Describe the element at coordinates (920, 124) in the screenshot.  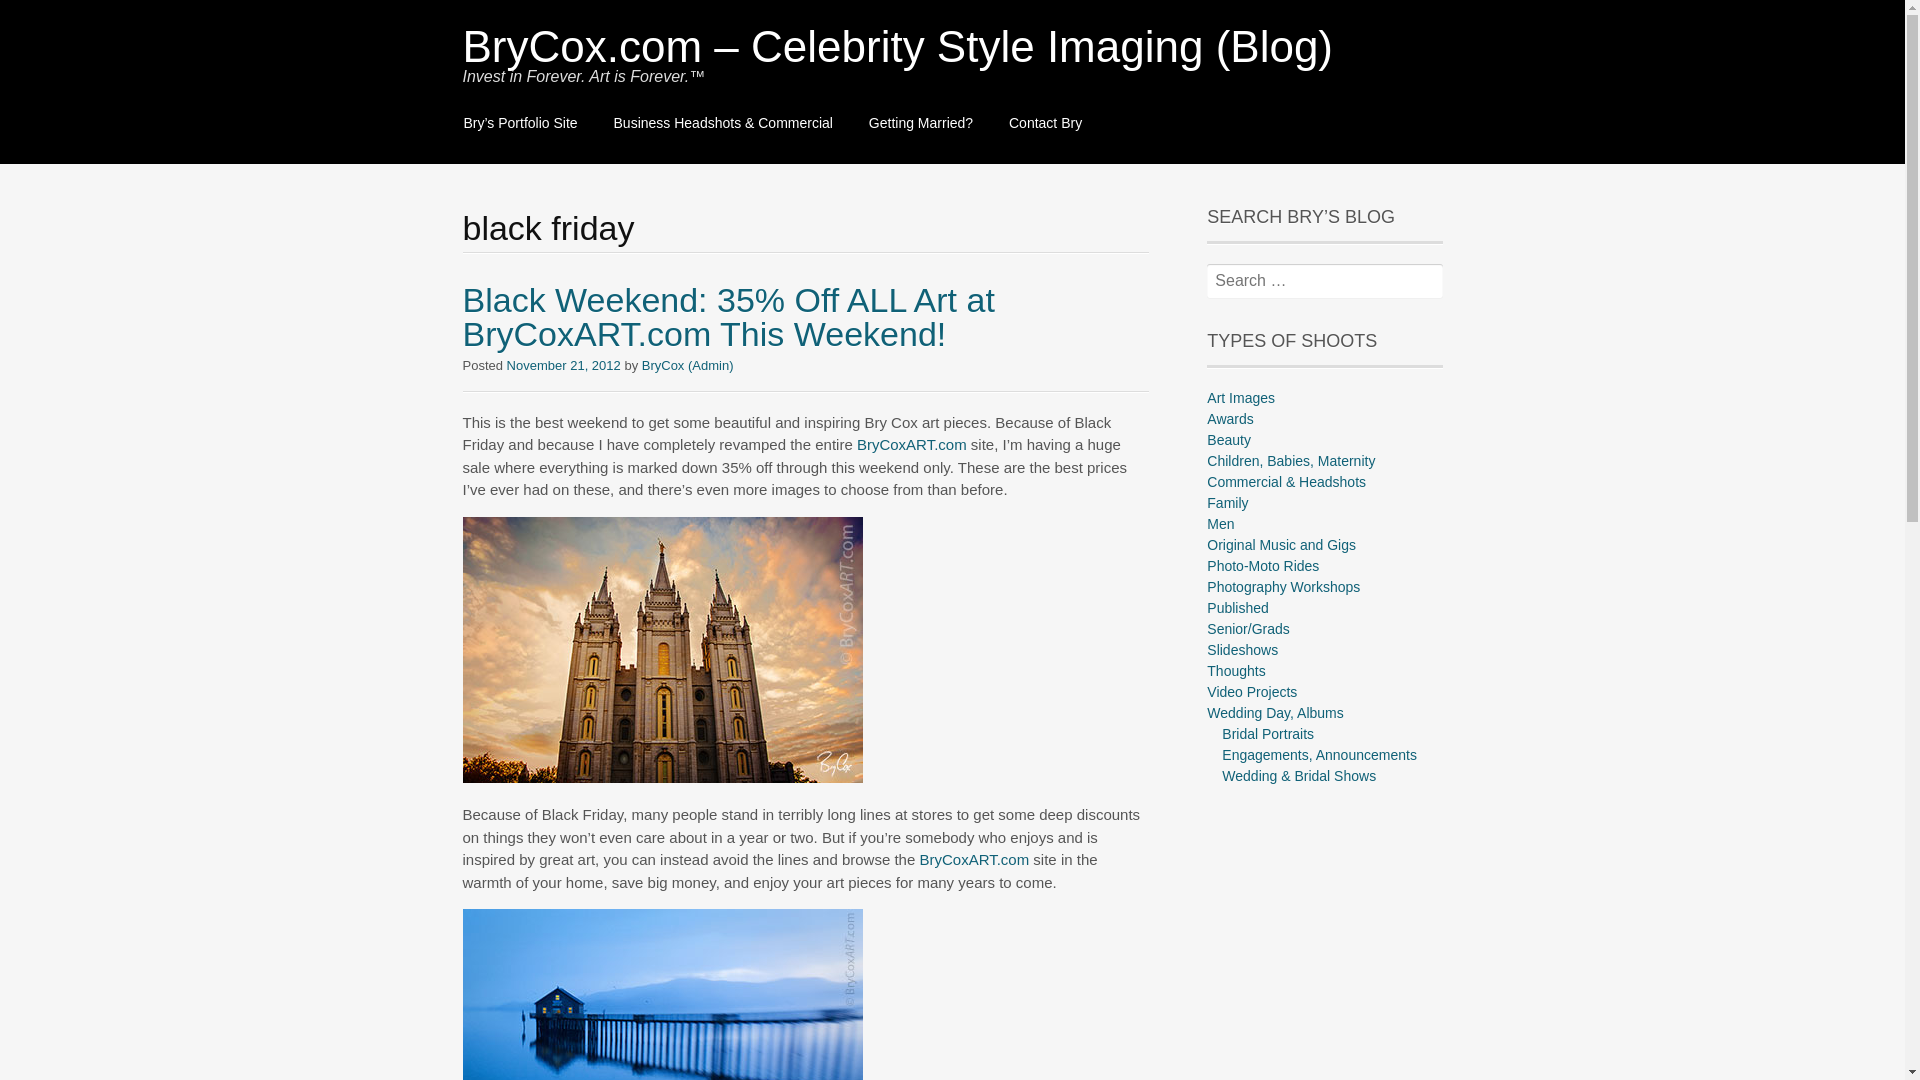
I see `Getting Married?` at that location.